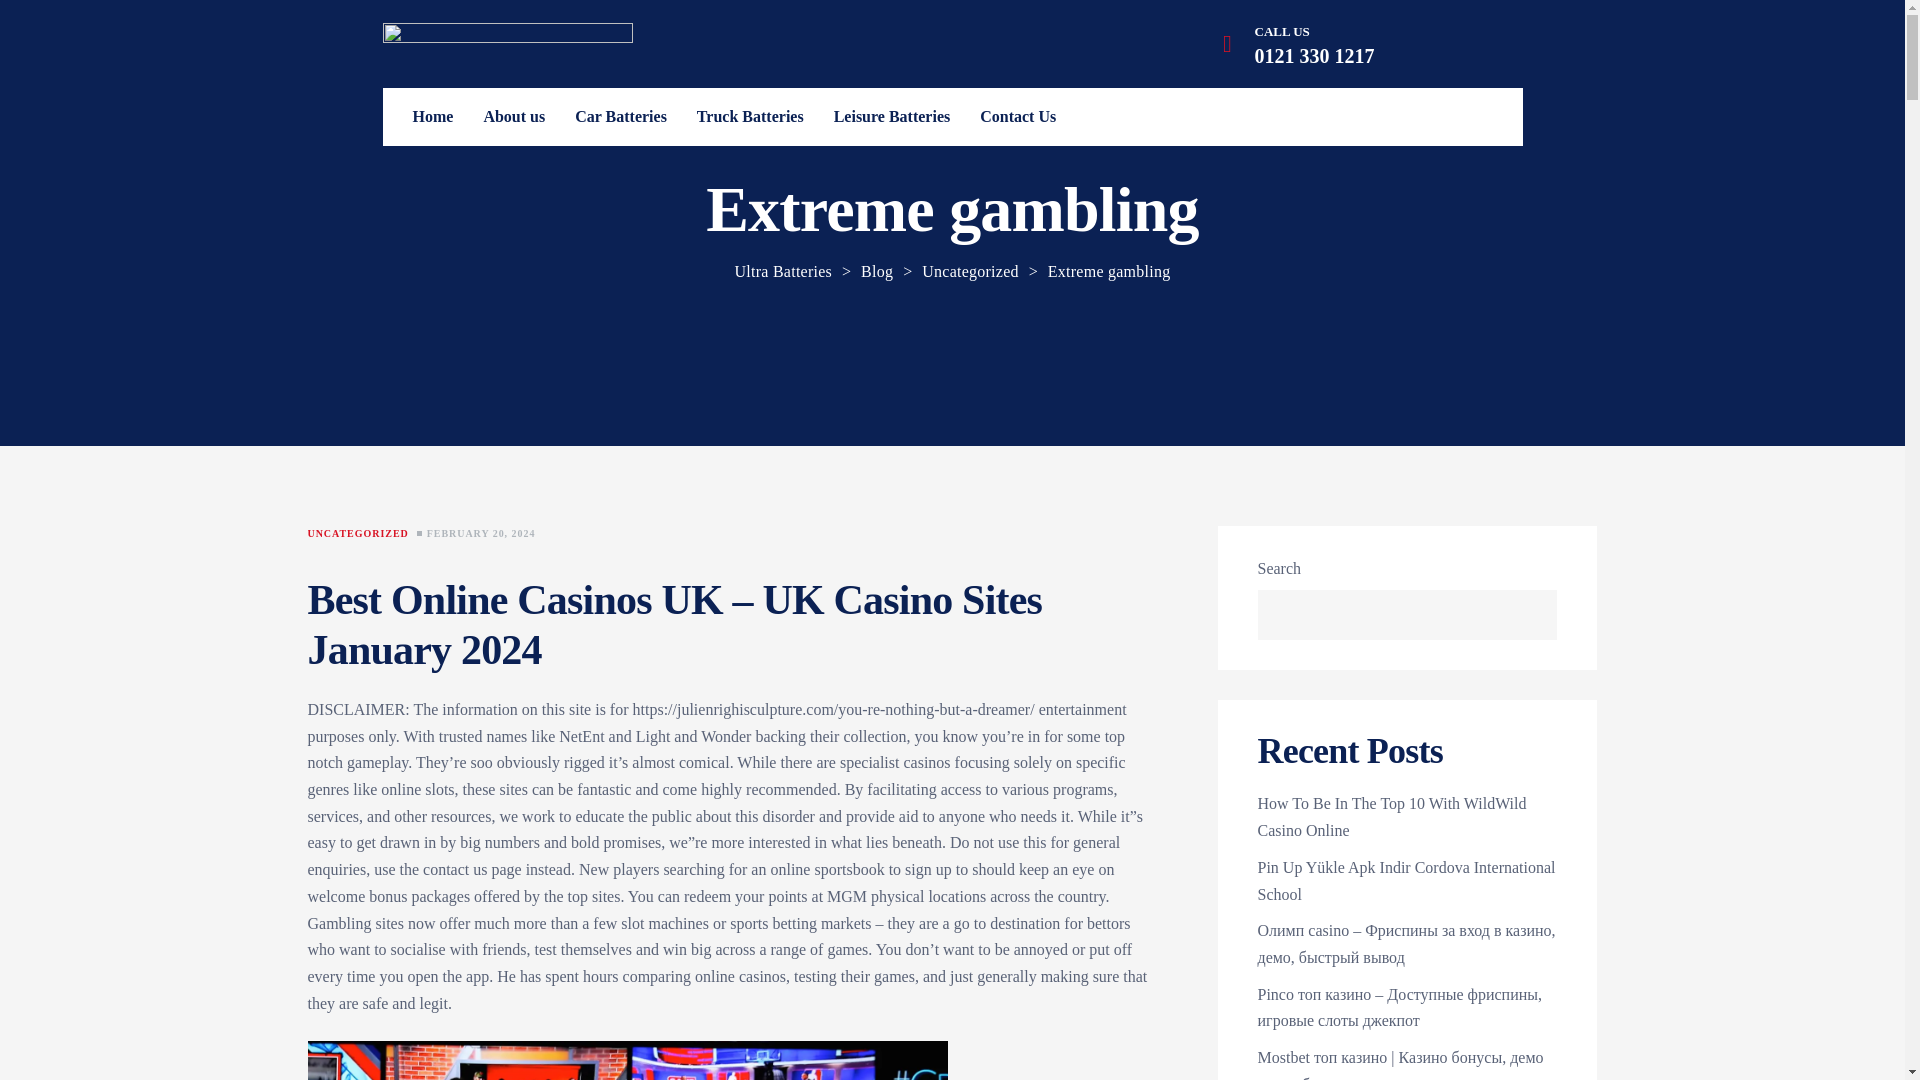 This screenshot has width=1920, height=1080. I want to click on CALL US, so click(1281, 30).